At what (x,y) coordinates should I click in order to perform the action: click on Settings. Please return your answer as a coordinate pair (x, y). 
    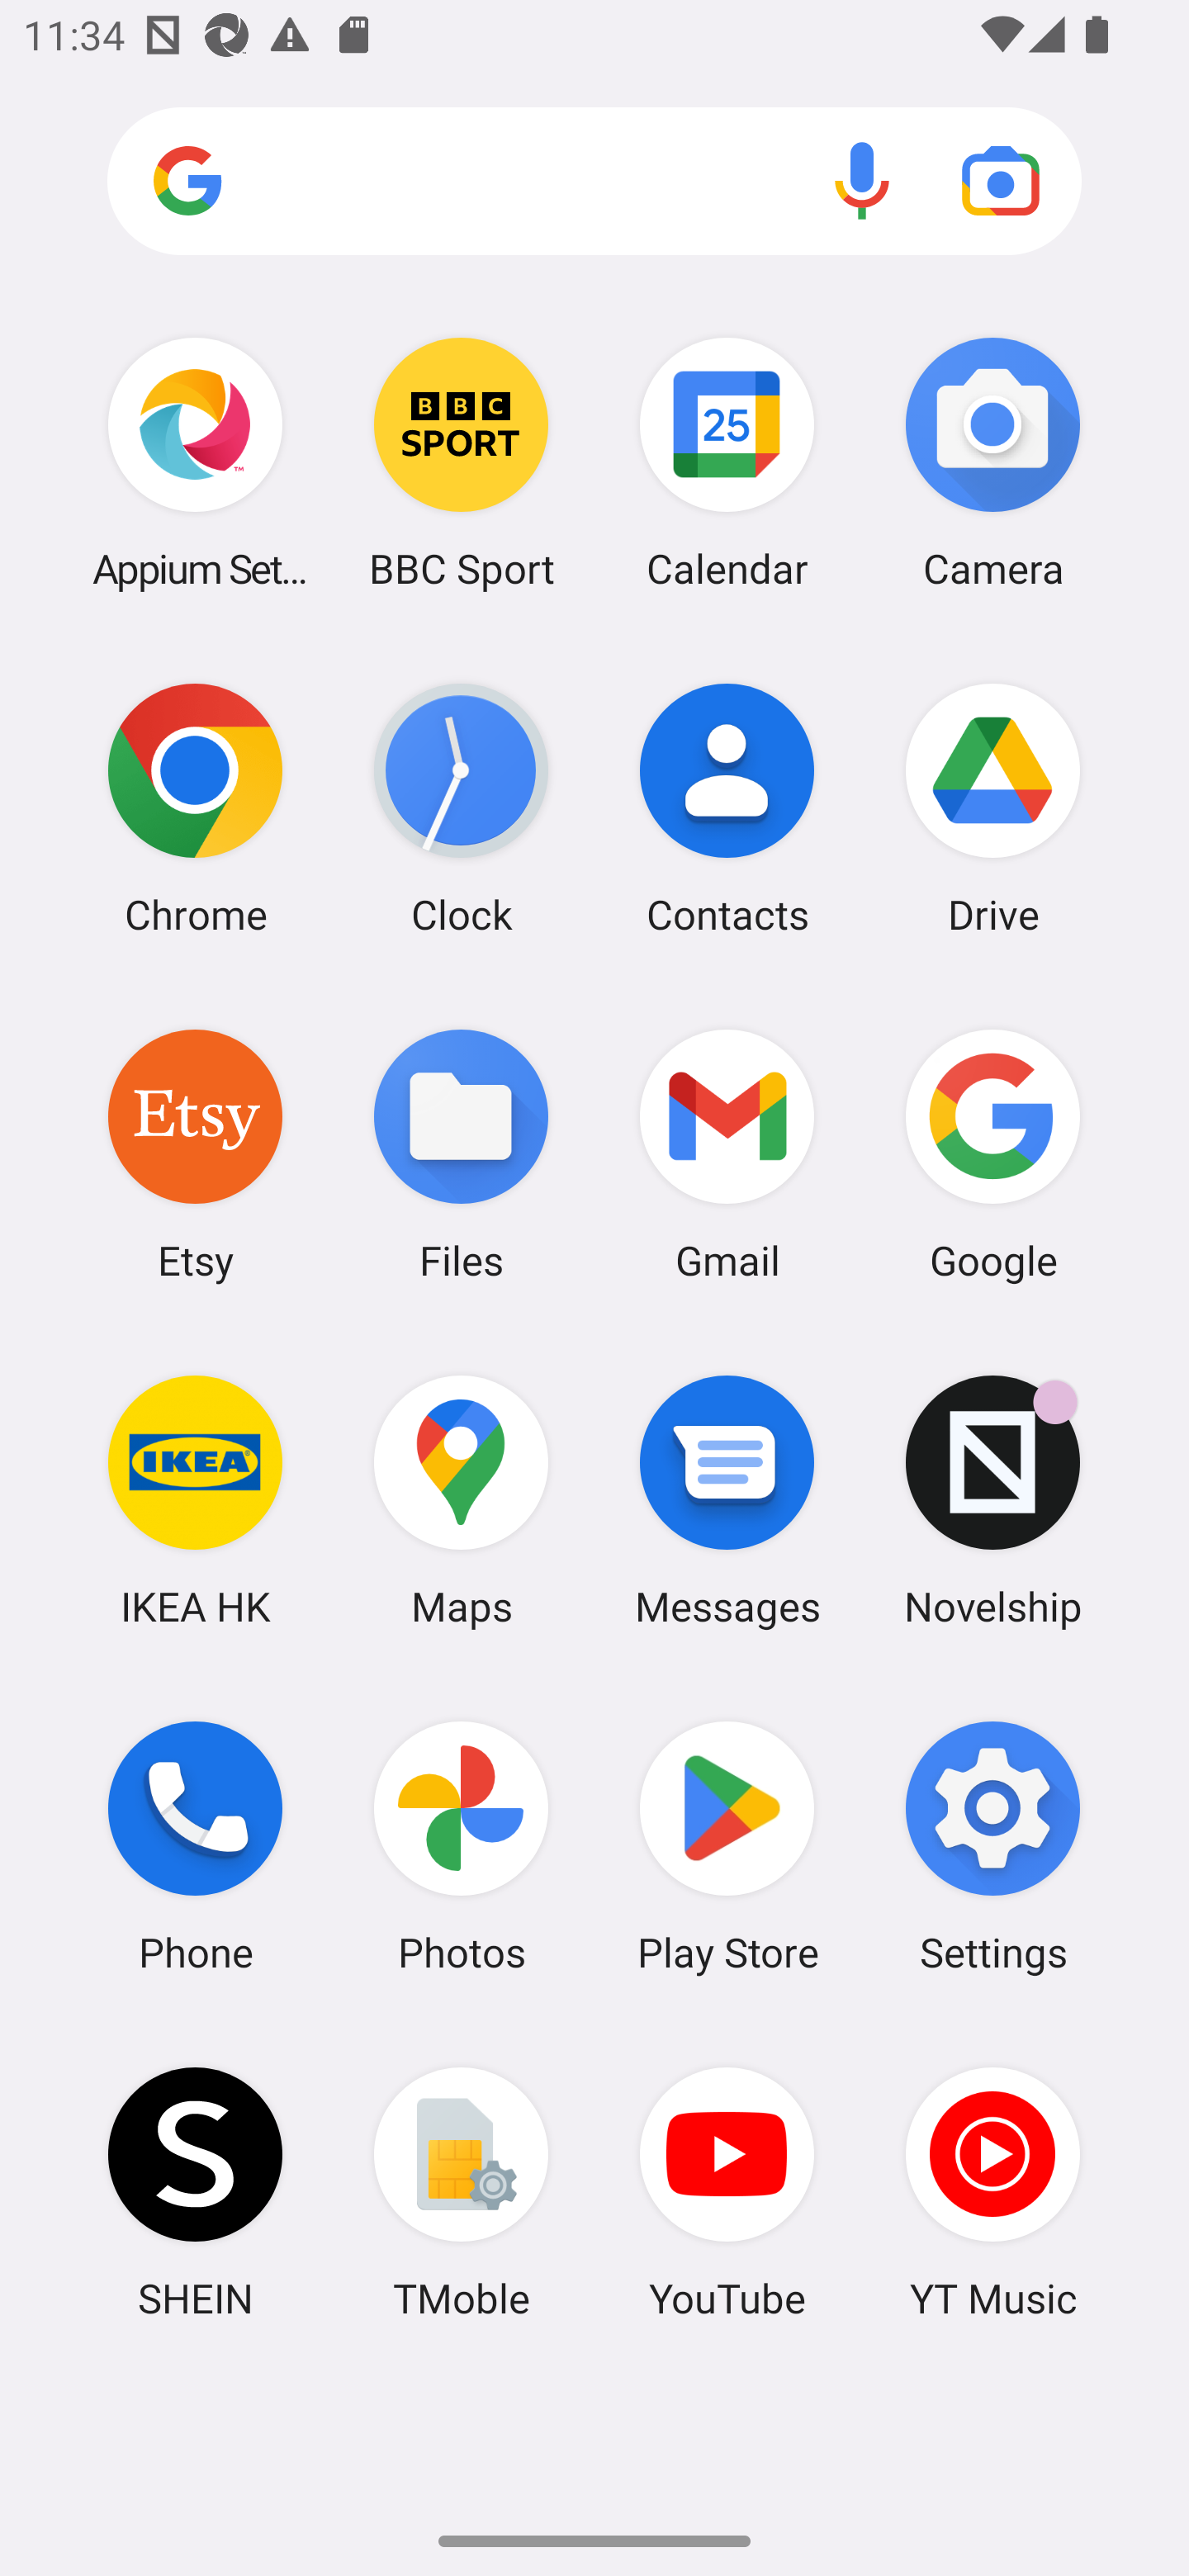
    Looking at the image, I should click on (992, 1847).